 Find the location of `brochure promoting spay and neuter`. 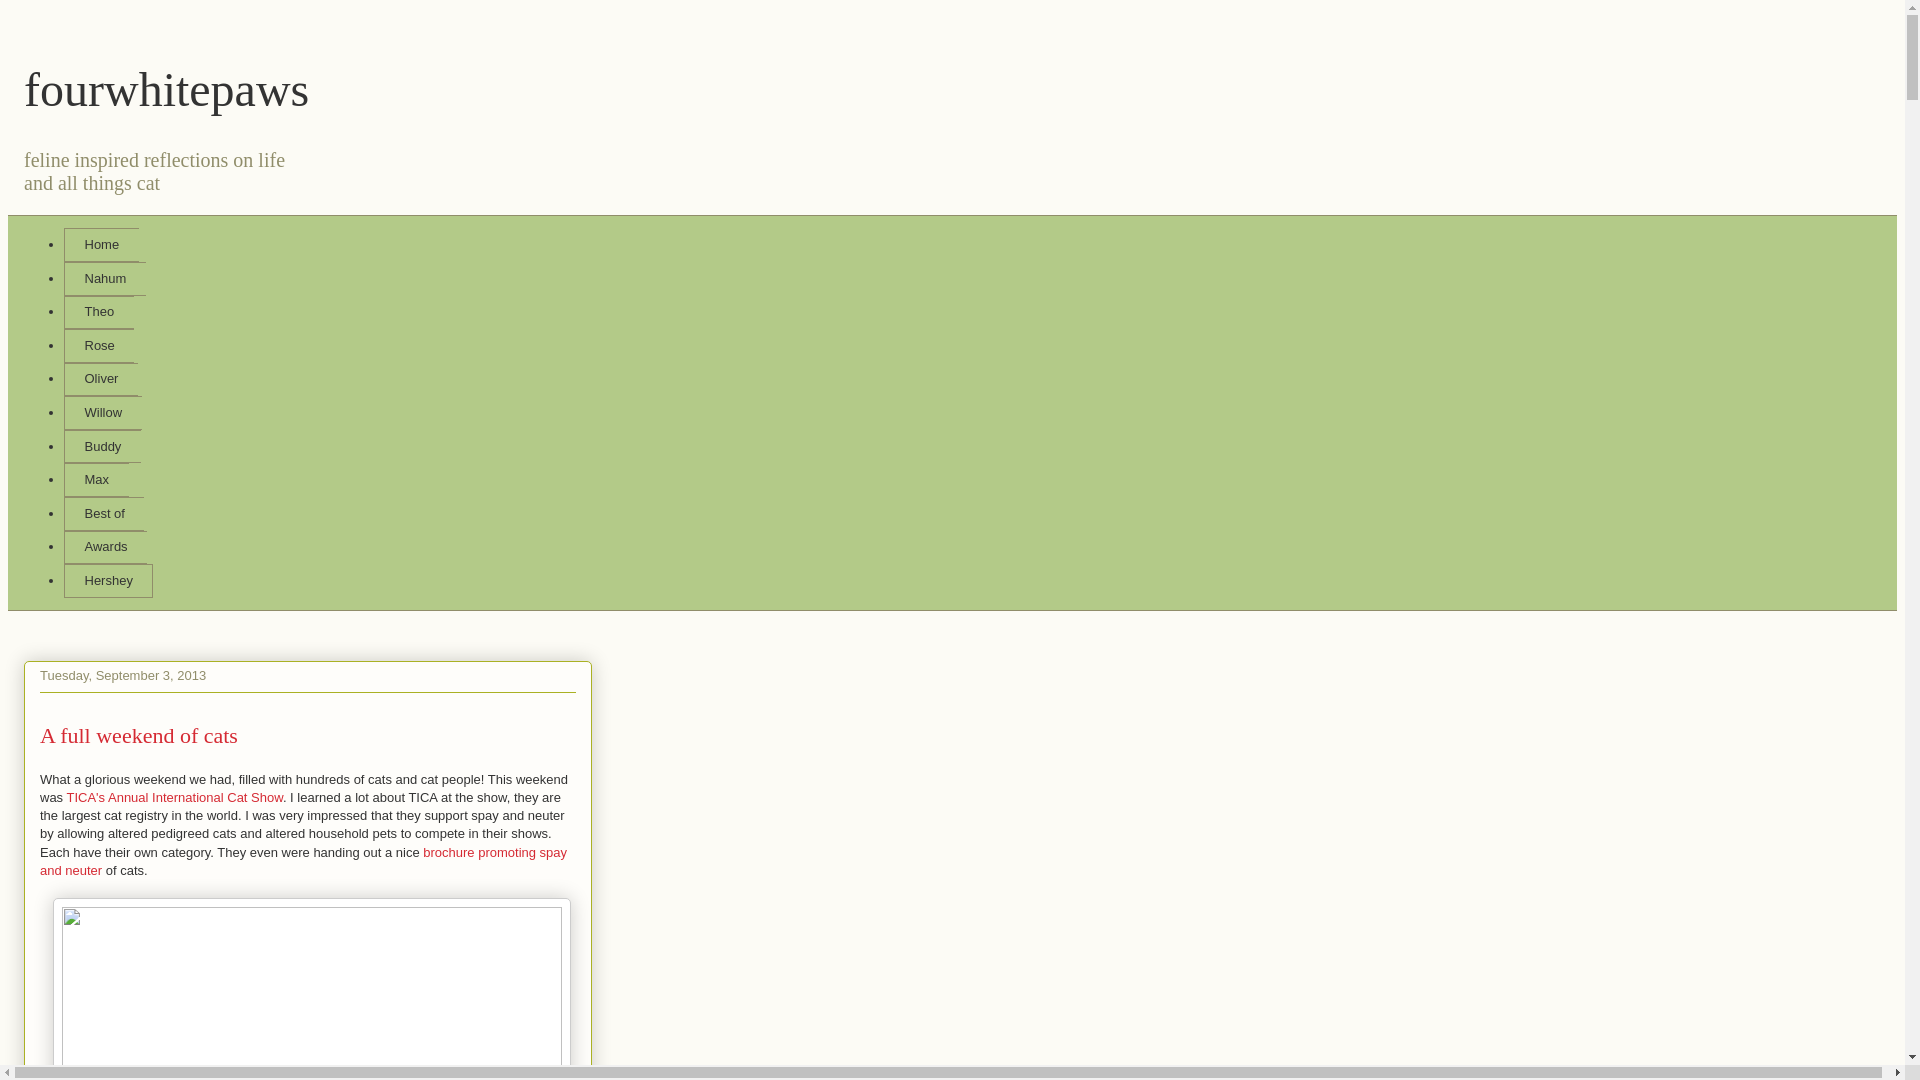

brochure promoting spay and neuter is located at coordinates (303, 861).